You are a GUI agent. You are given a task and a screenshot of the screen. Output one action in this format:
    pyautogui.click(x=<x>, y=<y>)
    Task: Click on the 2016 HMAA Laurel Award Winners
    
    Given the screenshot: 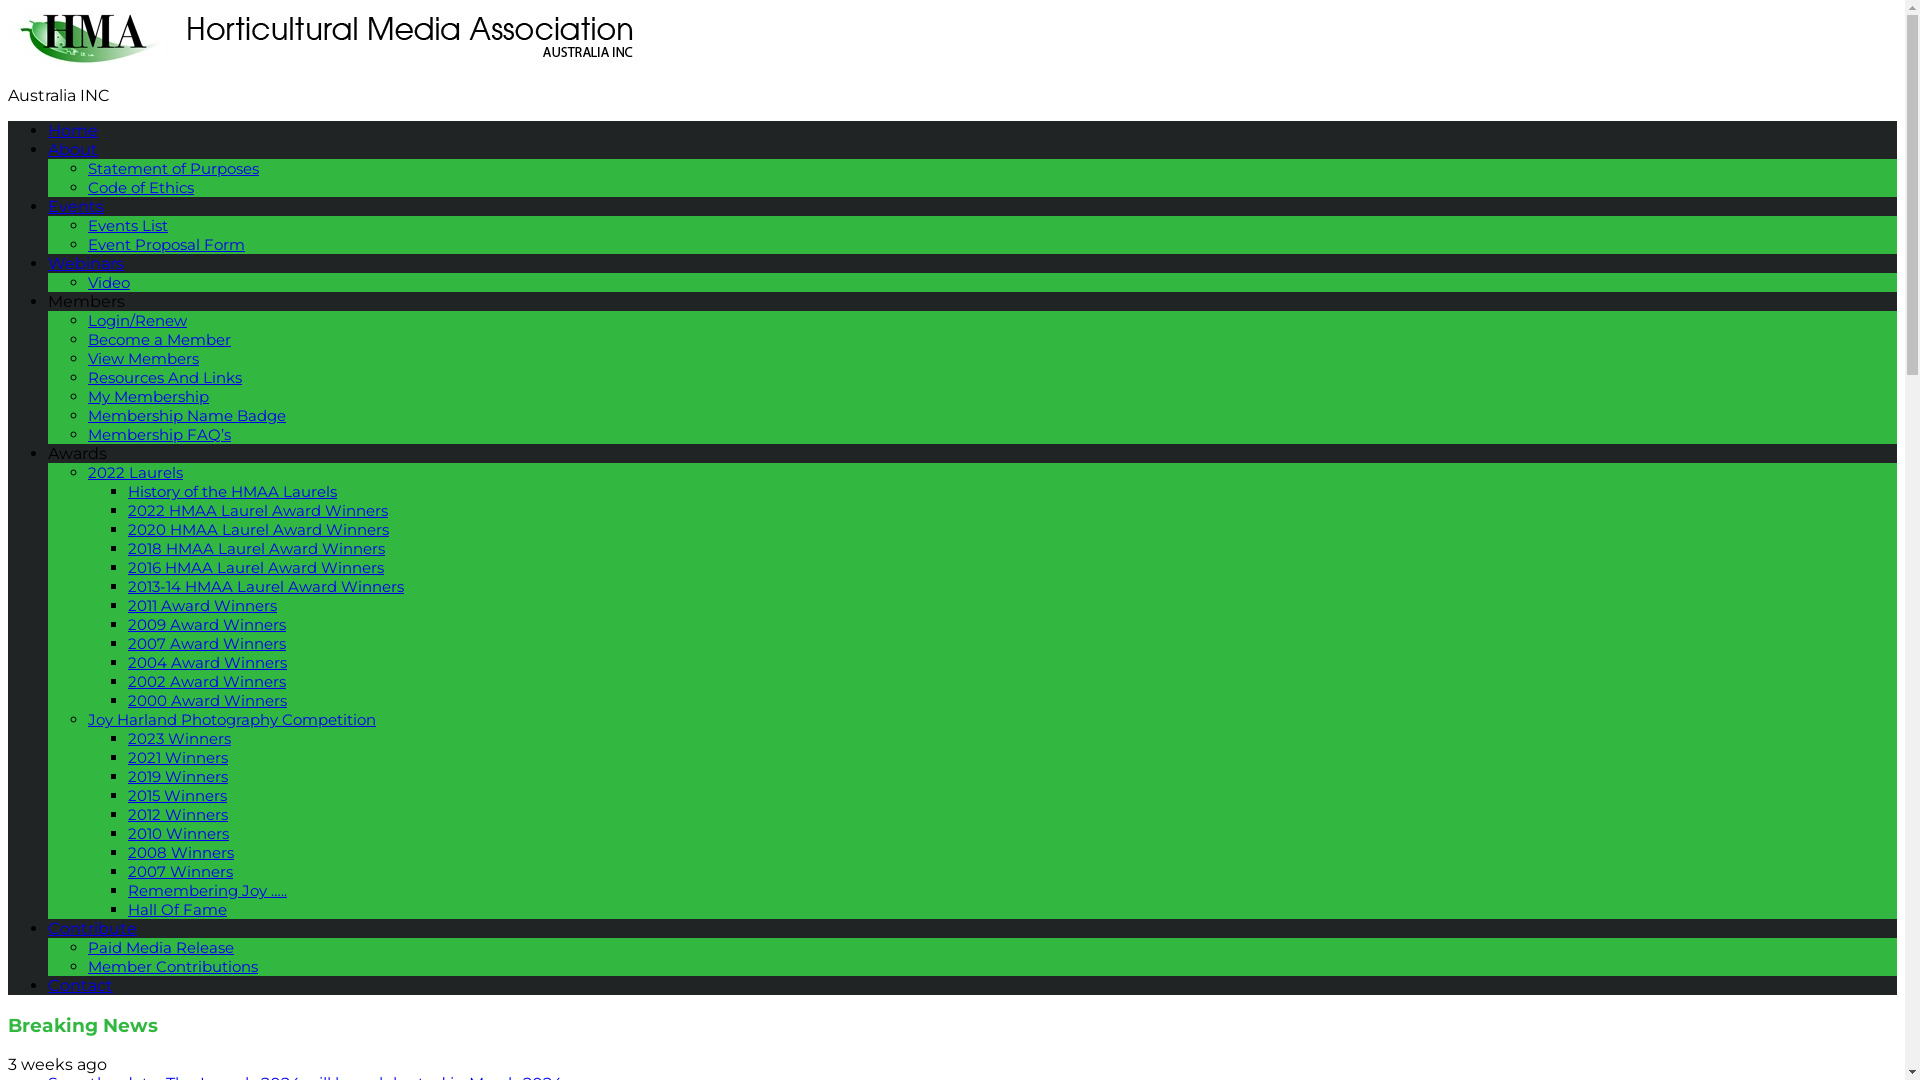 What is the action you would take?
    pyautogui.click(x=256, y=568)
    